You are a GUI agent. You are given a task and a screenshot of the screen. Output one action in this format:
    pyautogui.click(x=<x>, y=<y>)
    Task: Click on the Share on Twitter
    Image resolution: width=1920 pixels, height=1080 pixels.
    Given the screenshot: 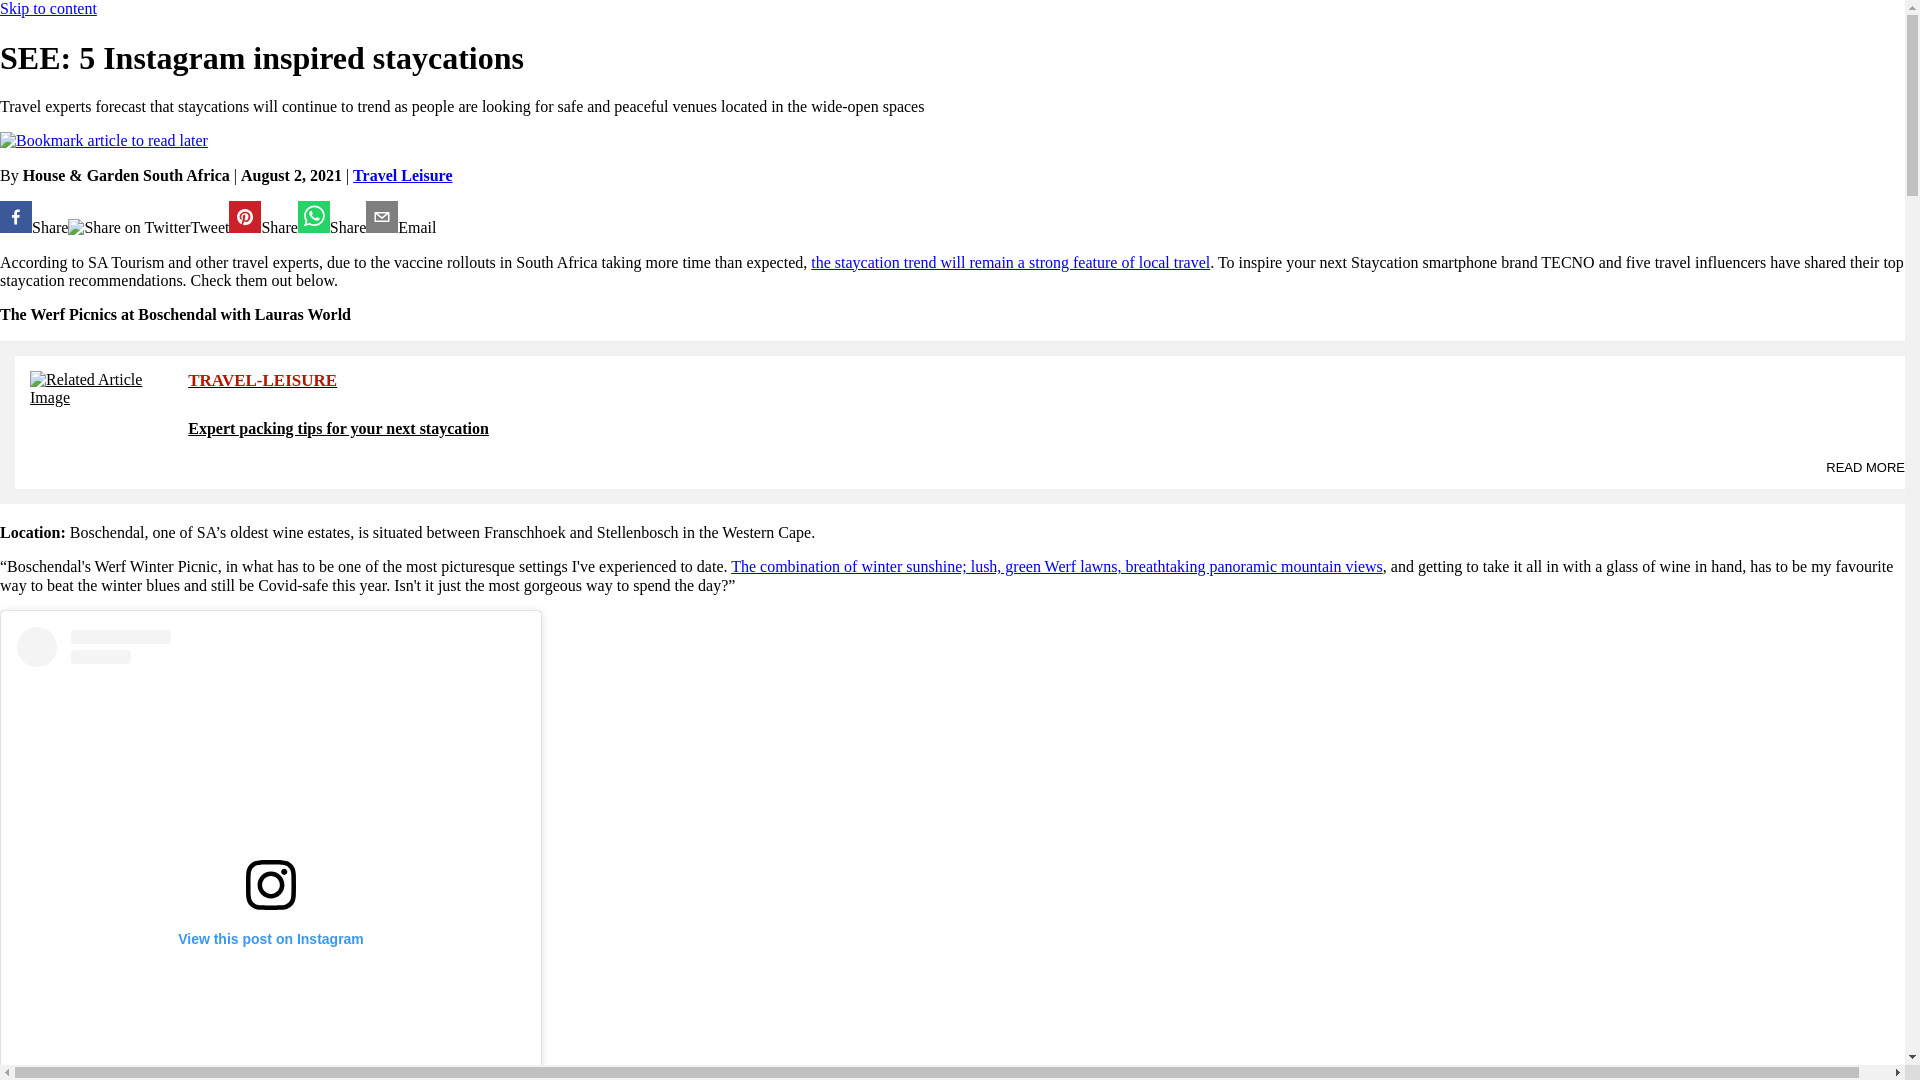 What is the action you would take?
    pyautogui.click(x=128, y=228)
    